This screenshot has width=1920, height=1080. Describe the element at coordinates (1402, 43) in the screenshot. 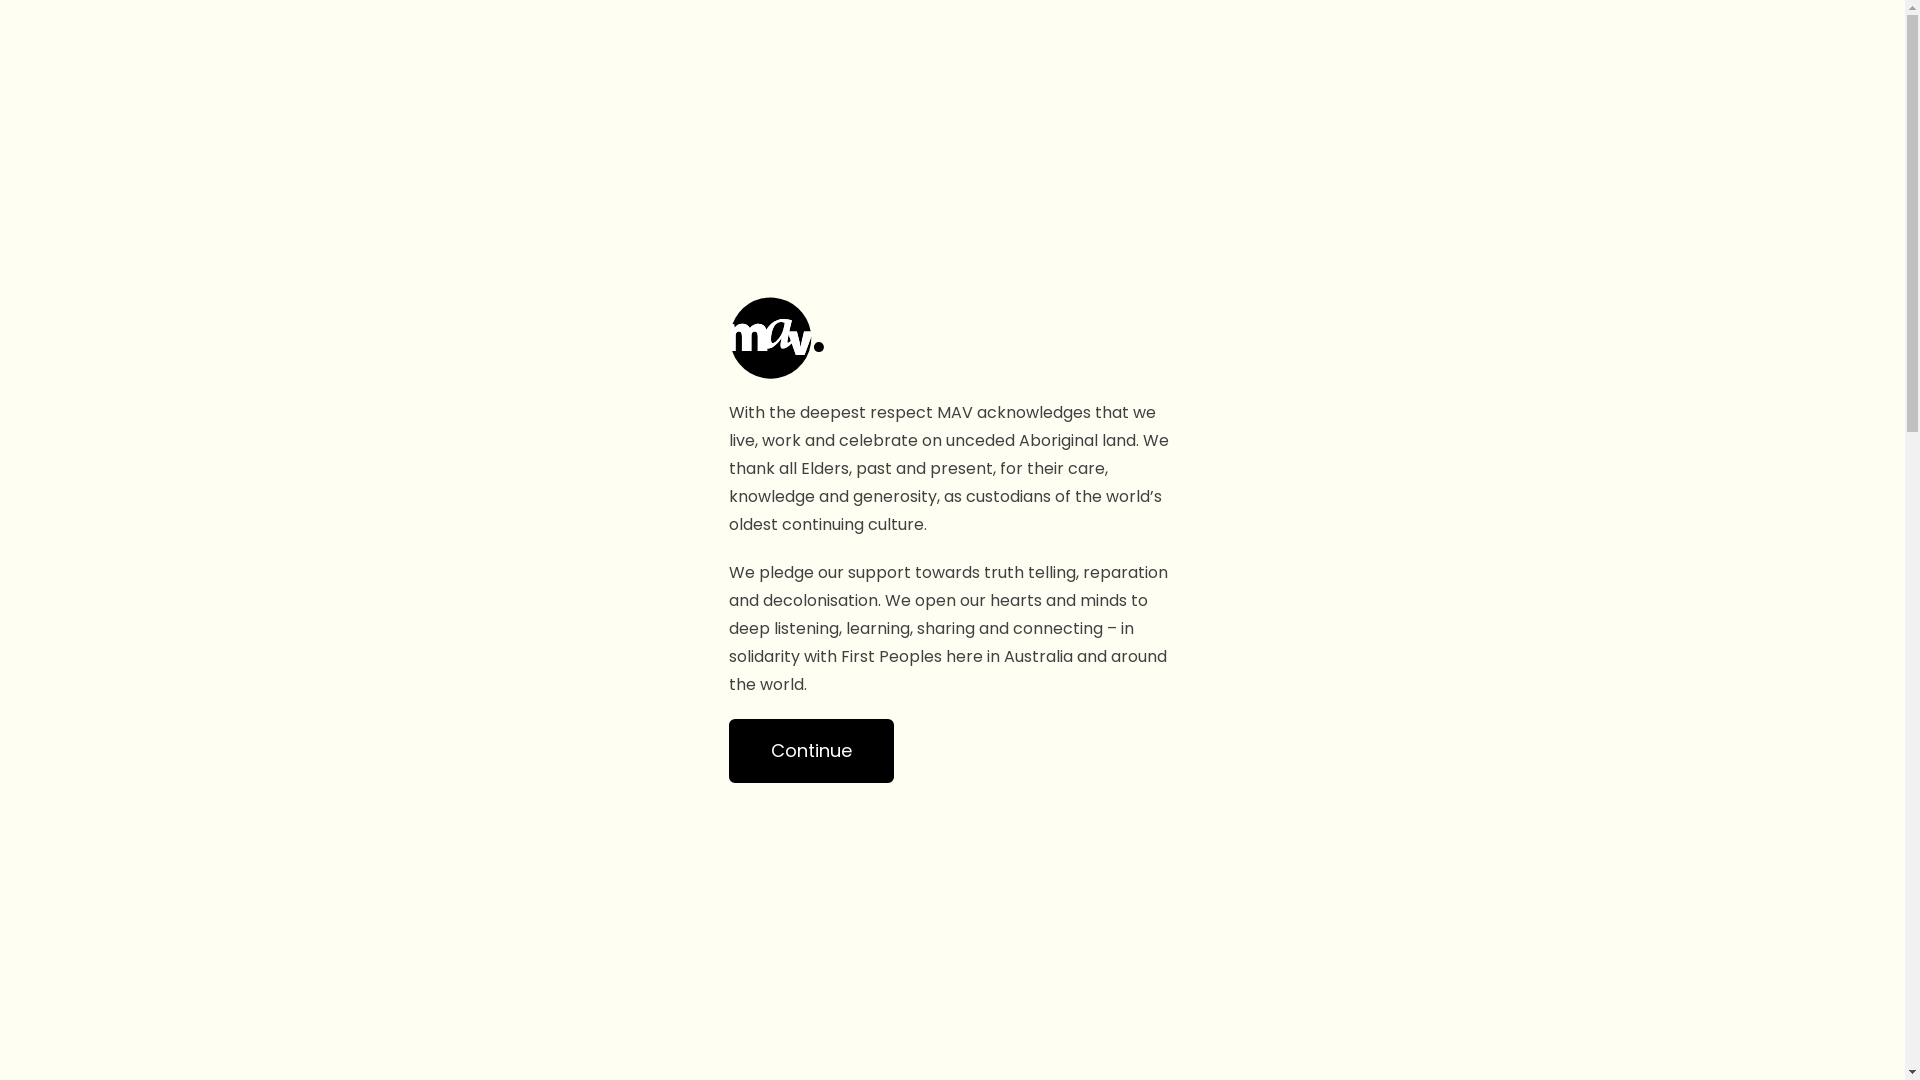

I see `Projects` at that location.